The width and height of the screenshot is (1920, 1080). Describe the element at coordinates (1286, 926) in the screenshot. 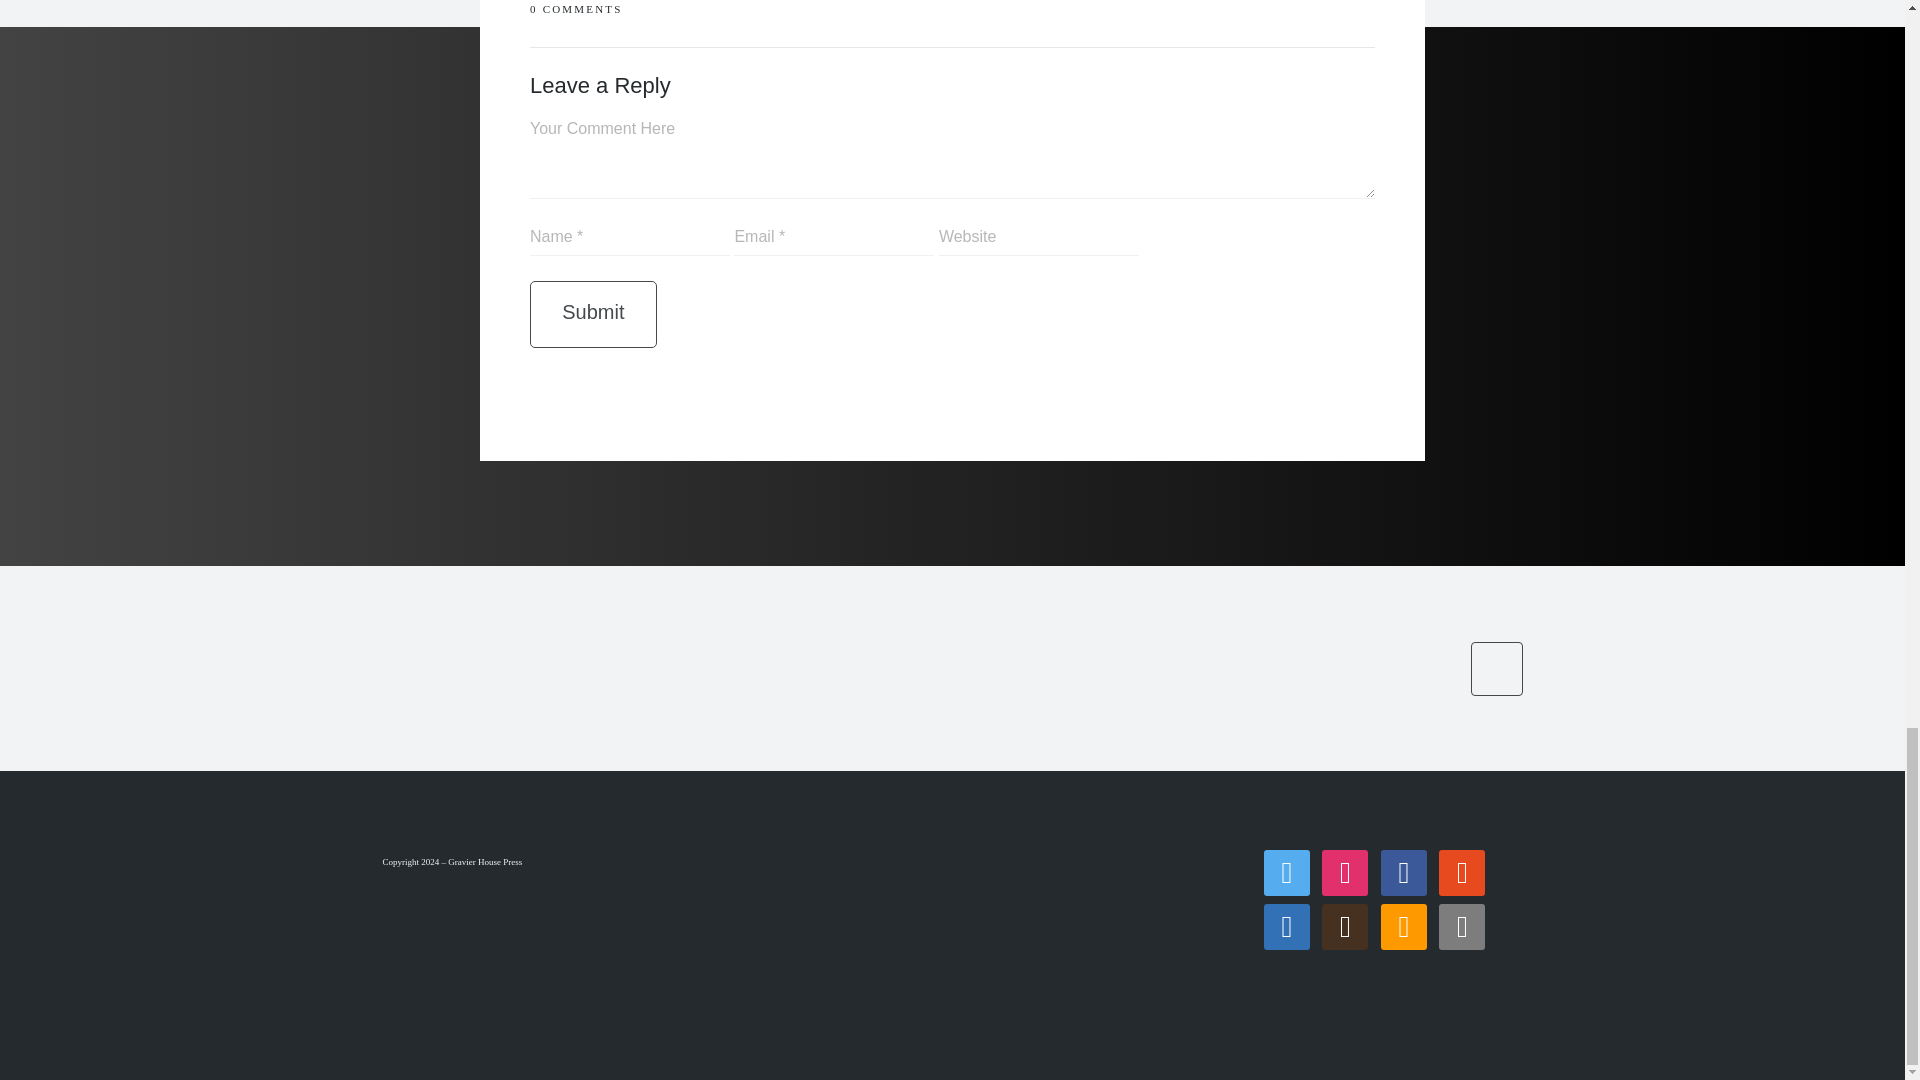

I see `Default Label` at that location.